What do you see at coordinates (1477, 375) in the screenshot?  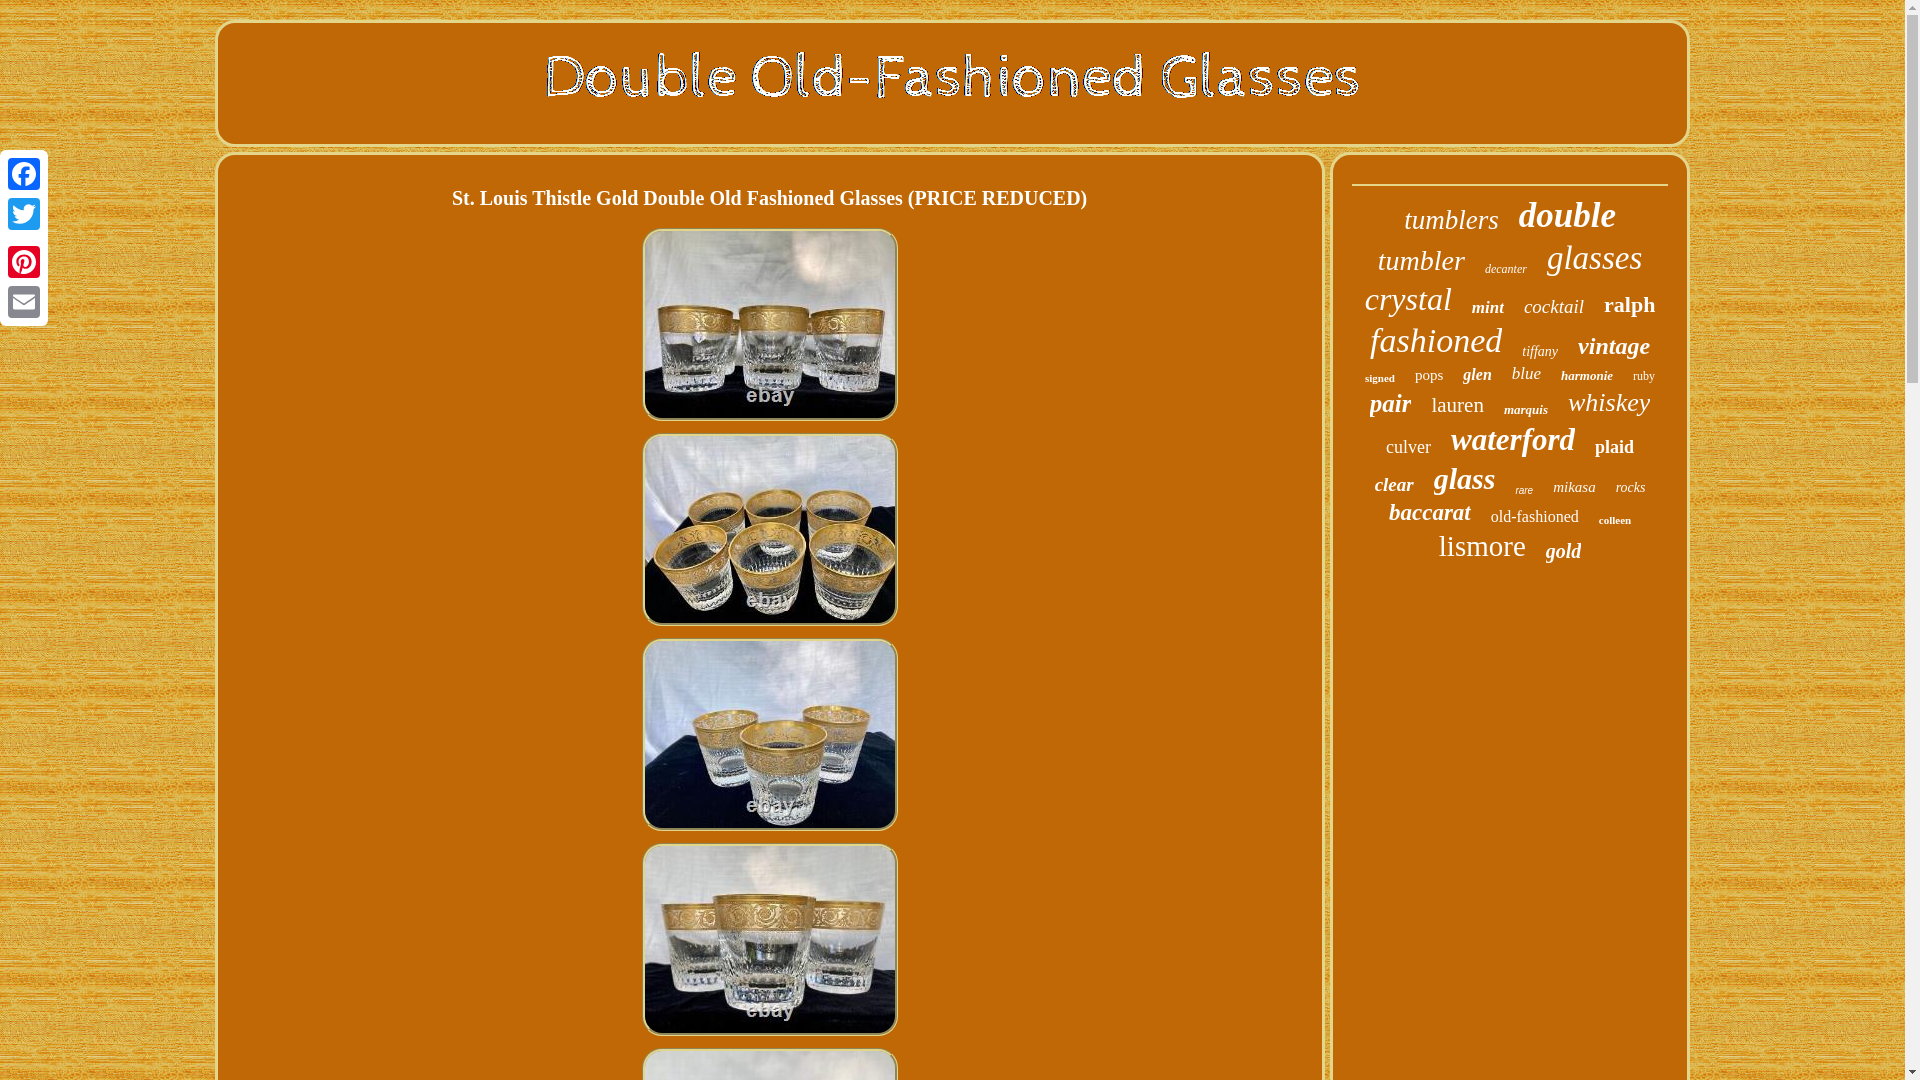 I see `glen` at bounding box center [1477, 375].